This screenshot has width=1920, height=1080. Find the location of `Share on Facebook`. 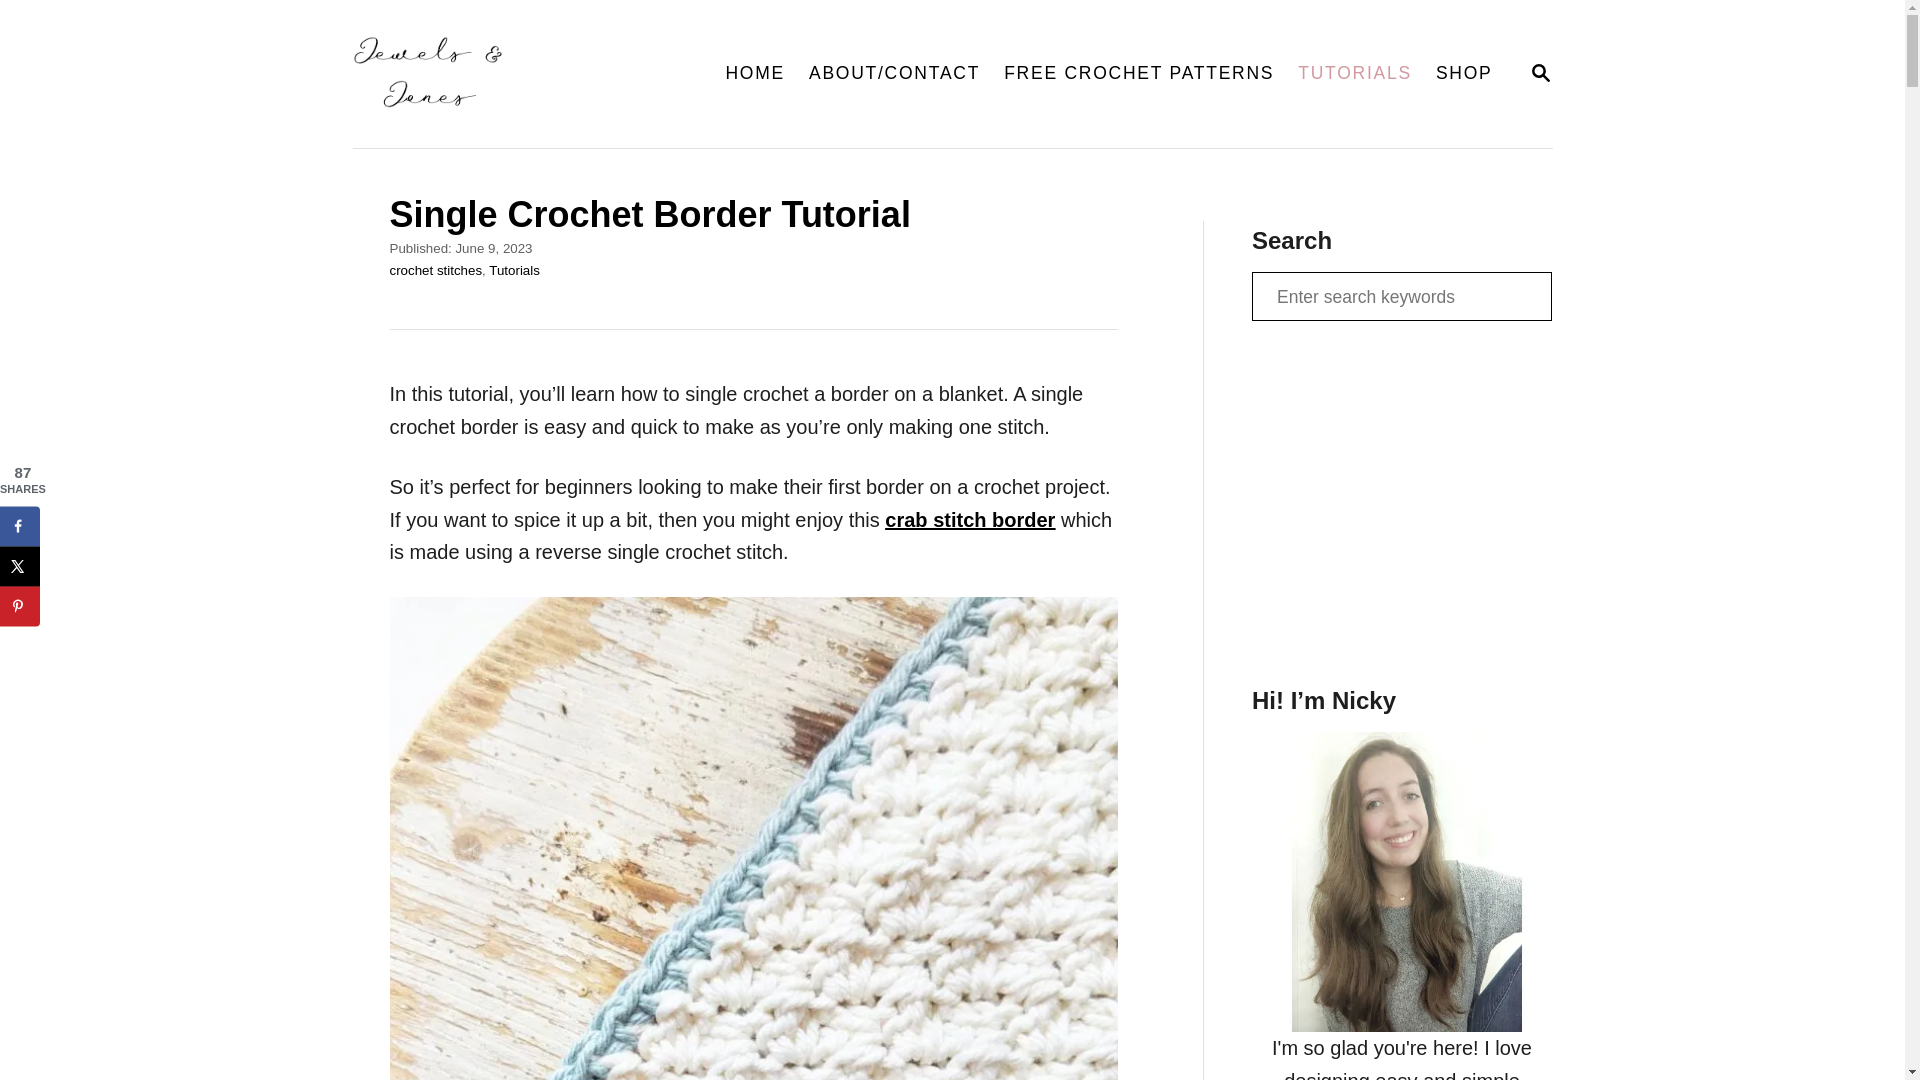

Share on Facebook is located at coordinates (20, 526).